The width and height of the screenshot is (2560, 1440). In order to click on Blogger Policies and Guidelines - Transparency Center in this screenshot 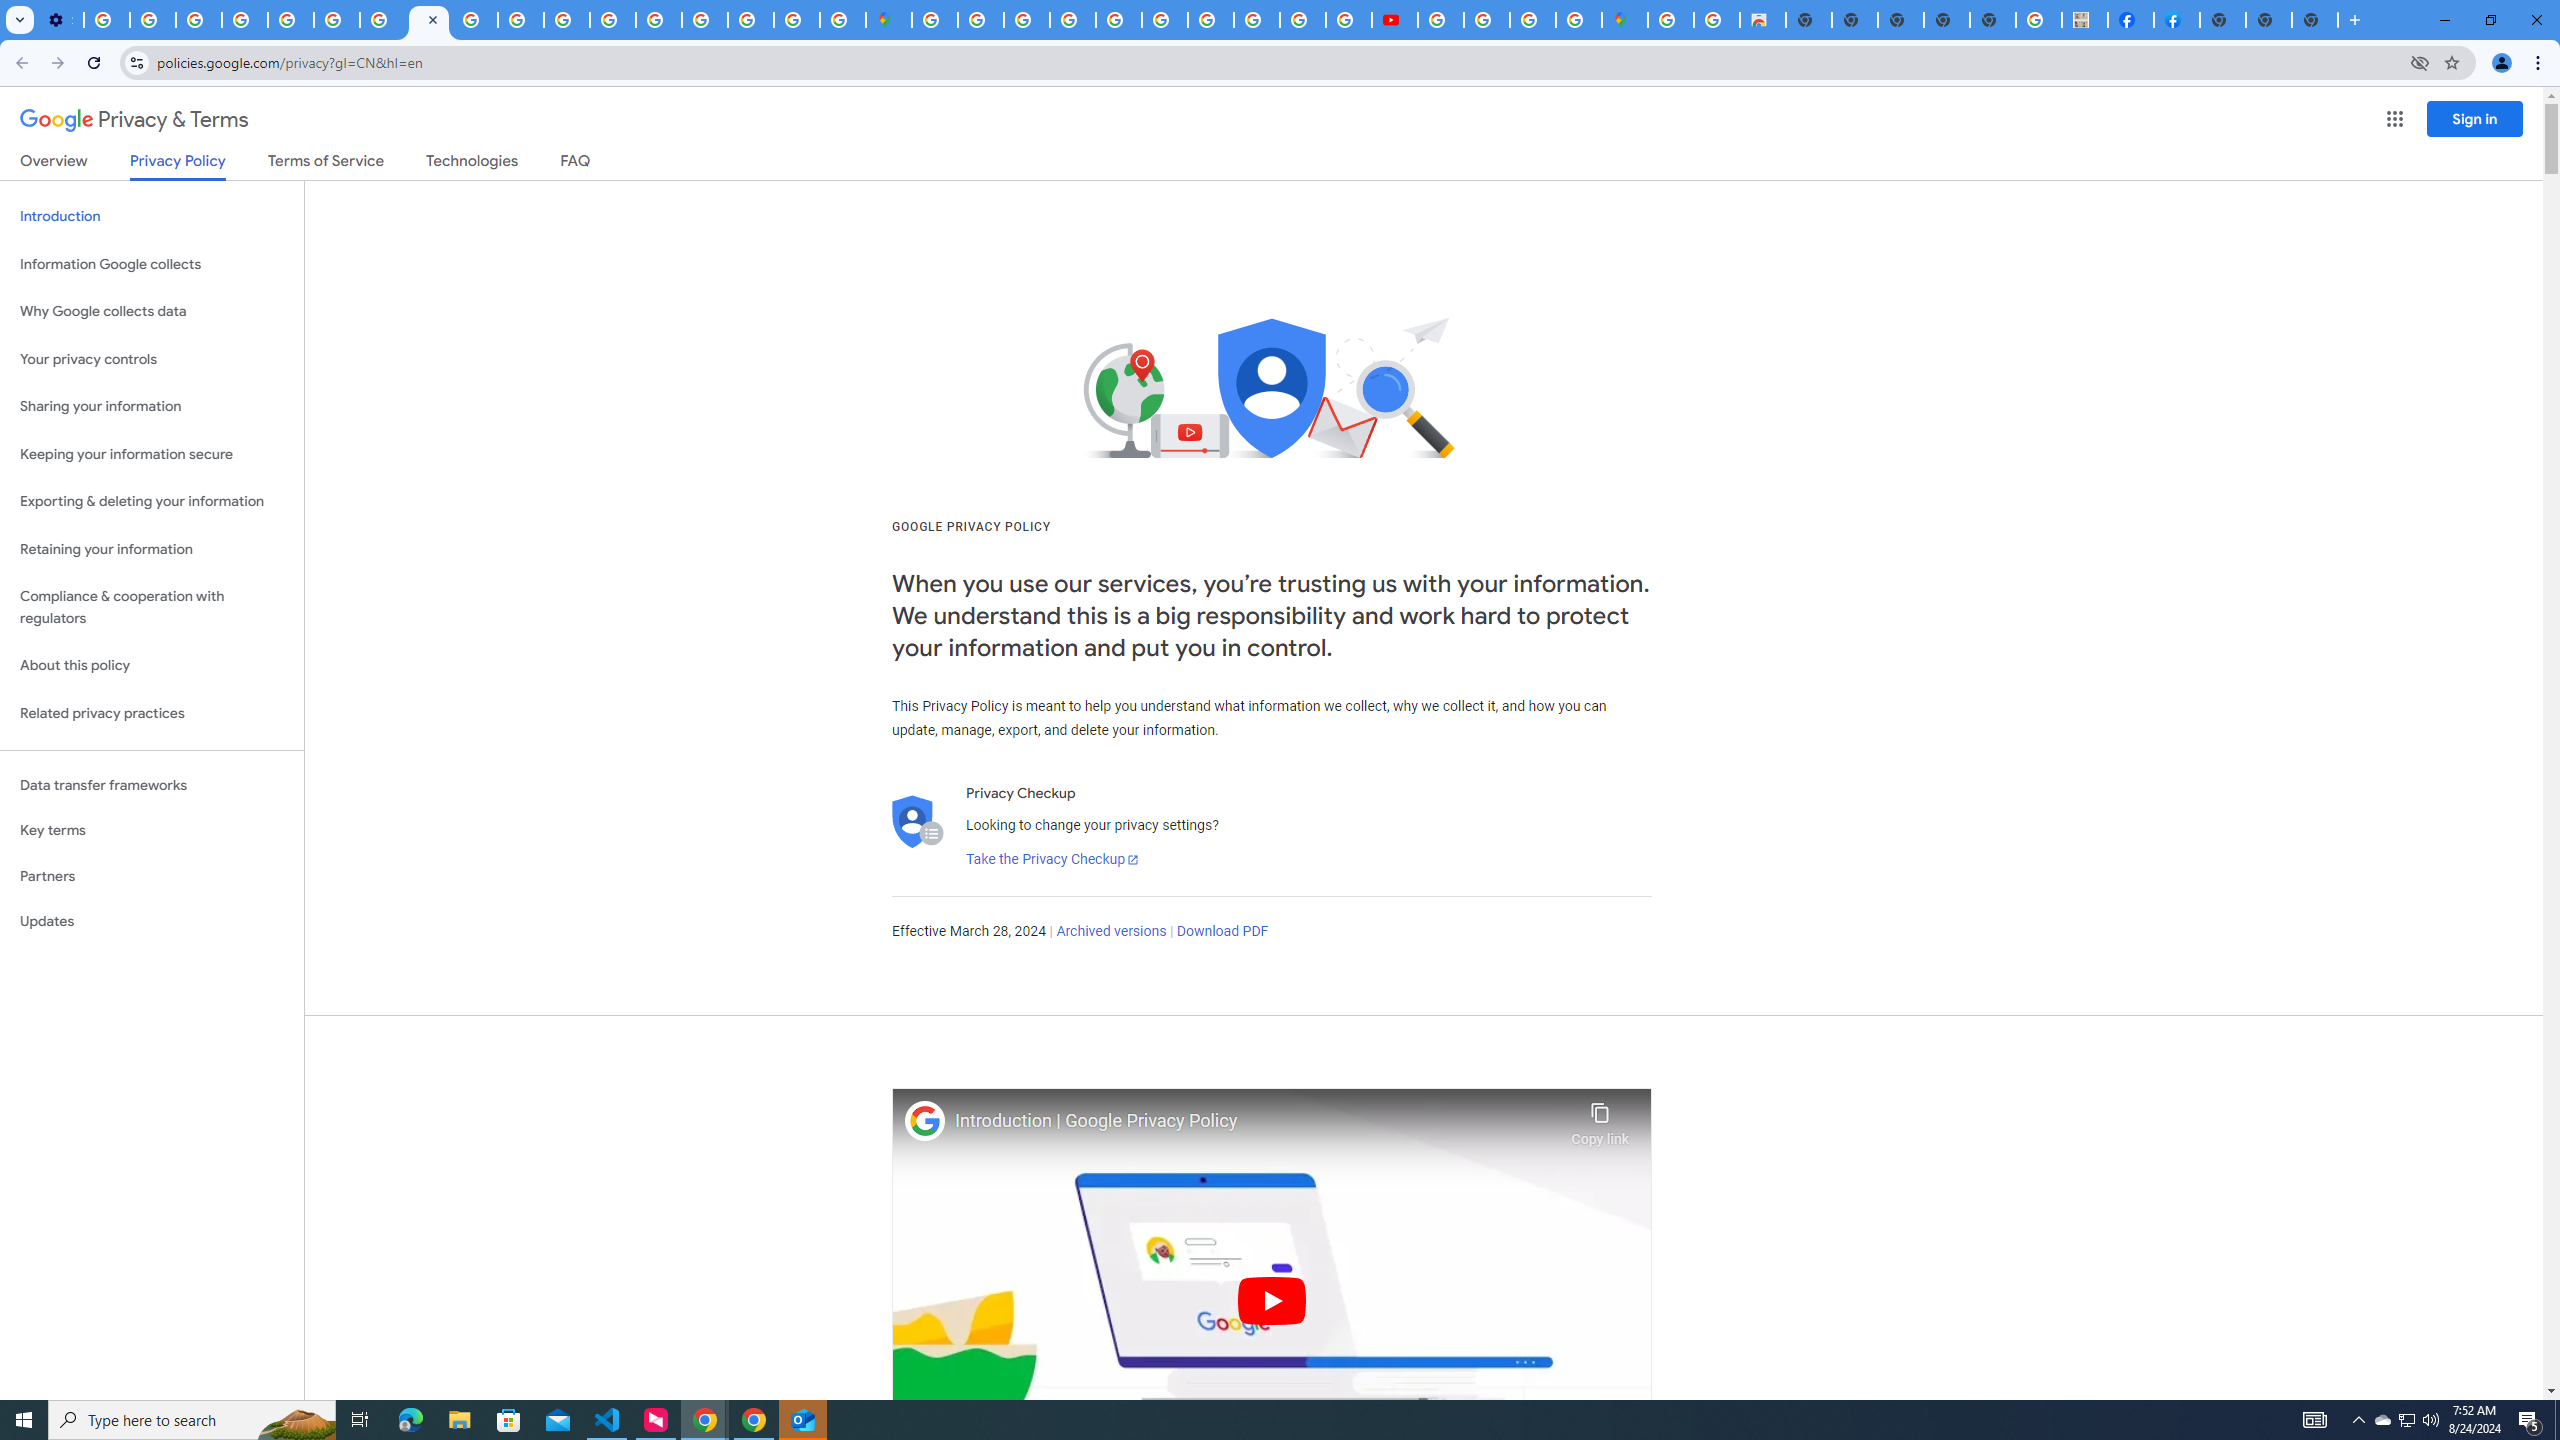, I will do `click(1212, 20)`.